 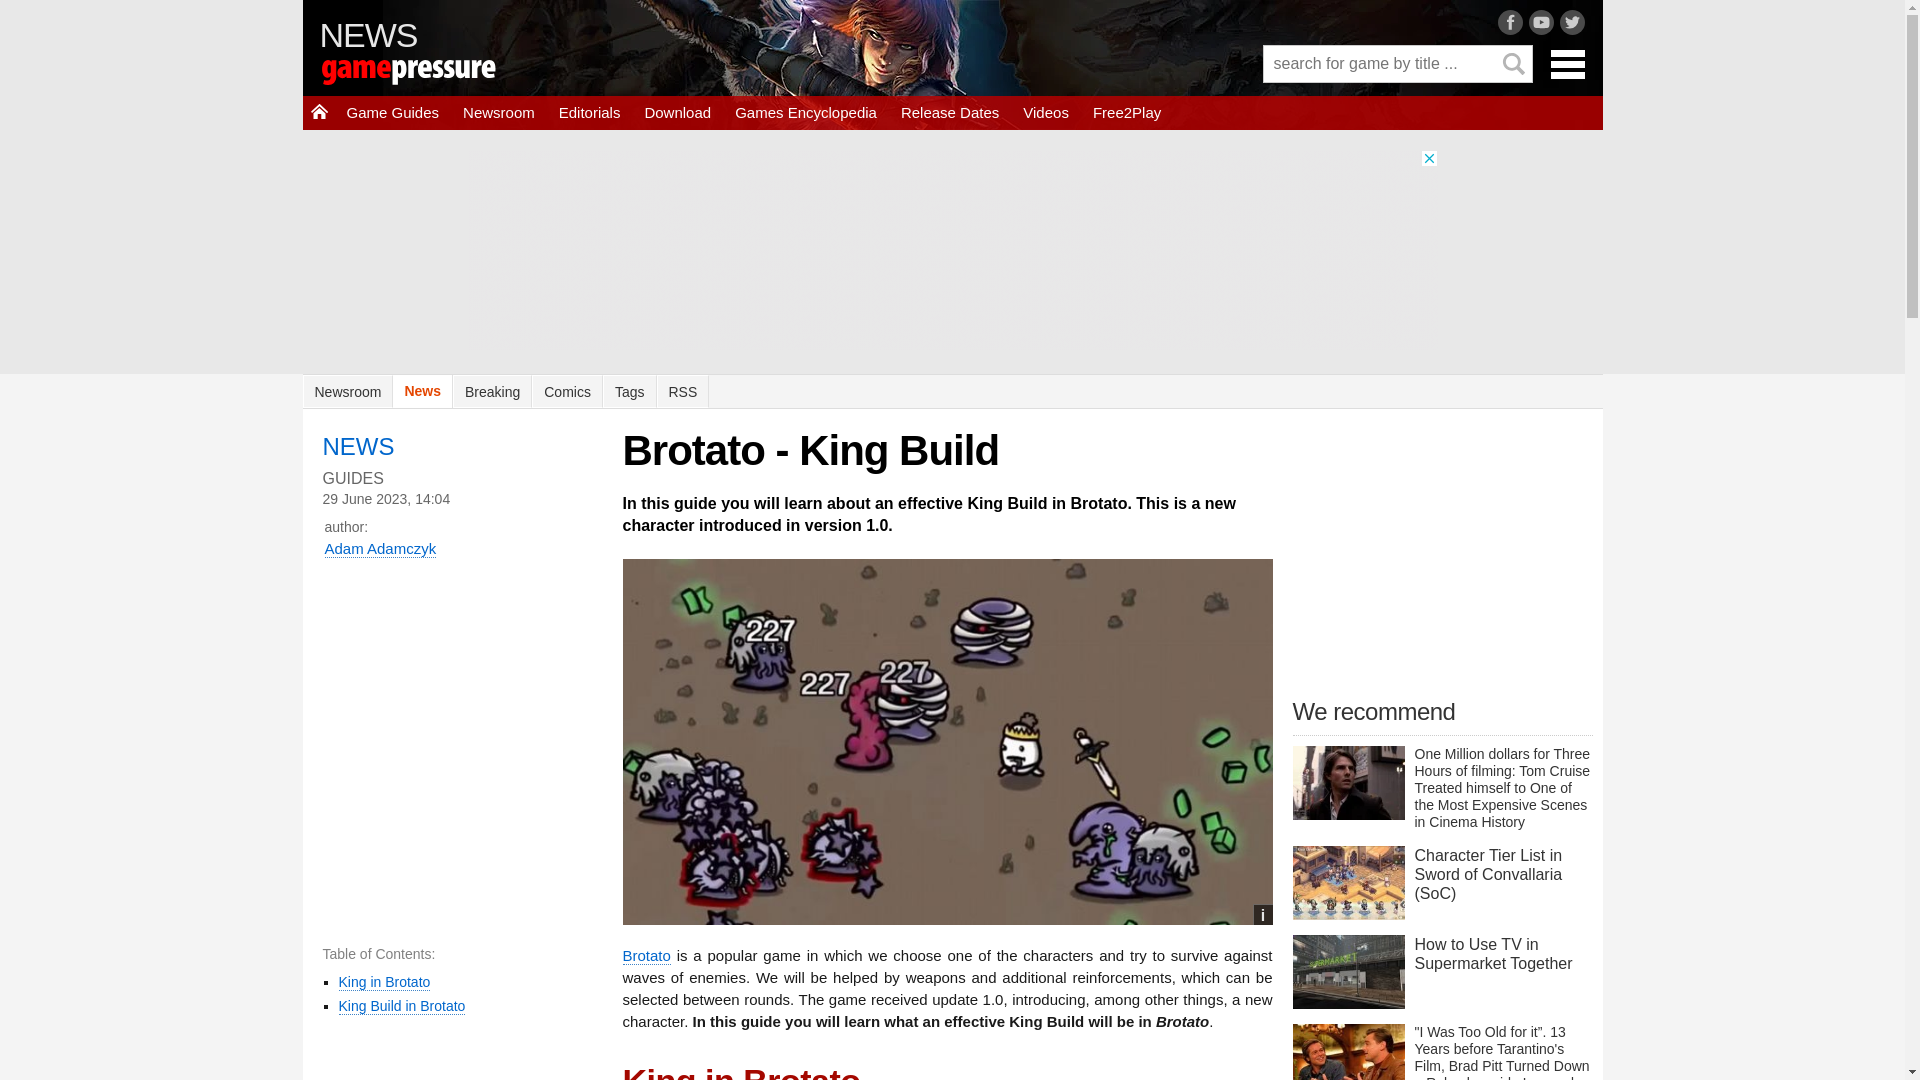 What do you see at coordinates (1046, 112) in the screenshot?
I see `Videos` at bounding box center [1046, 112].